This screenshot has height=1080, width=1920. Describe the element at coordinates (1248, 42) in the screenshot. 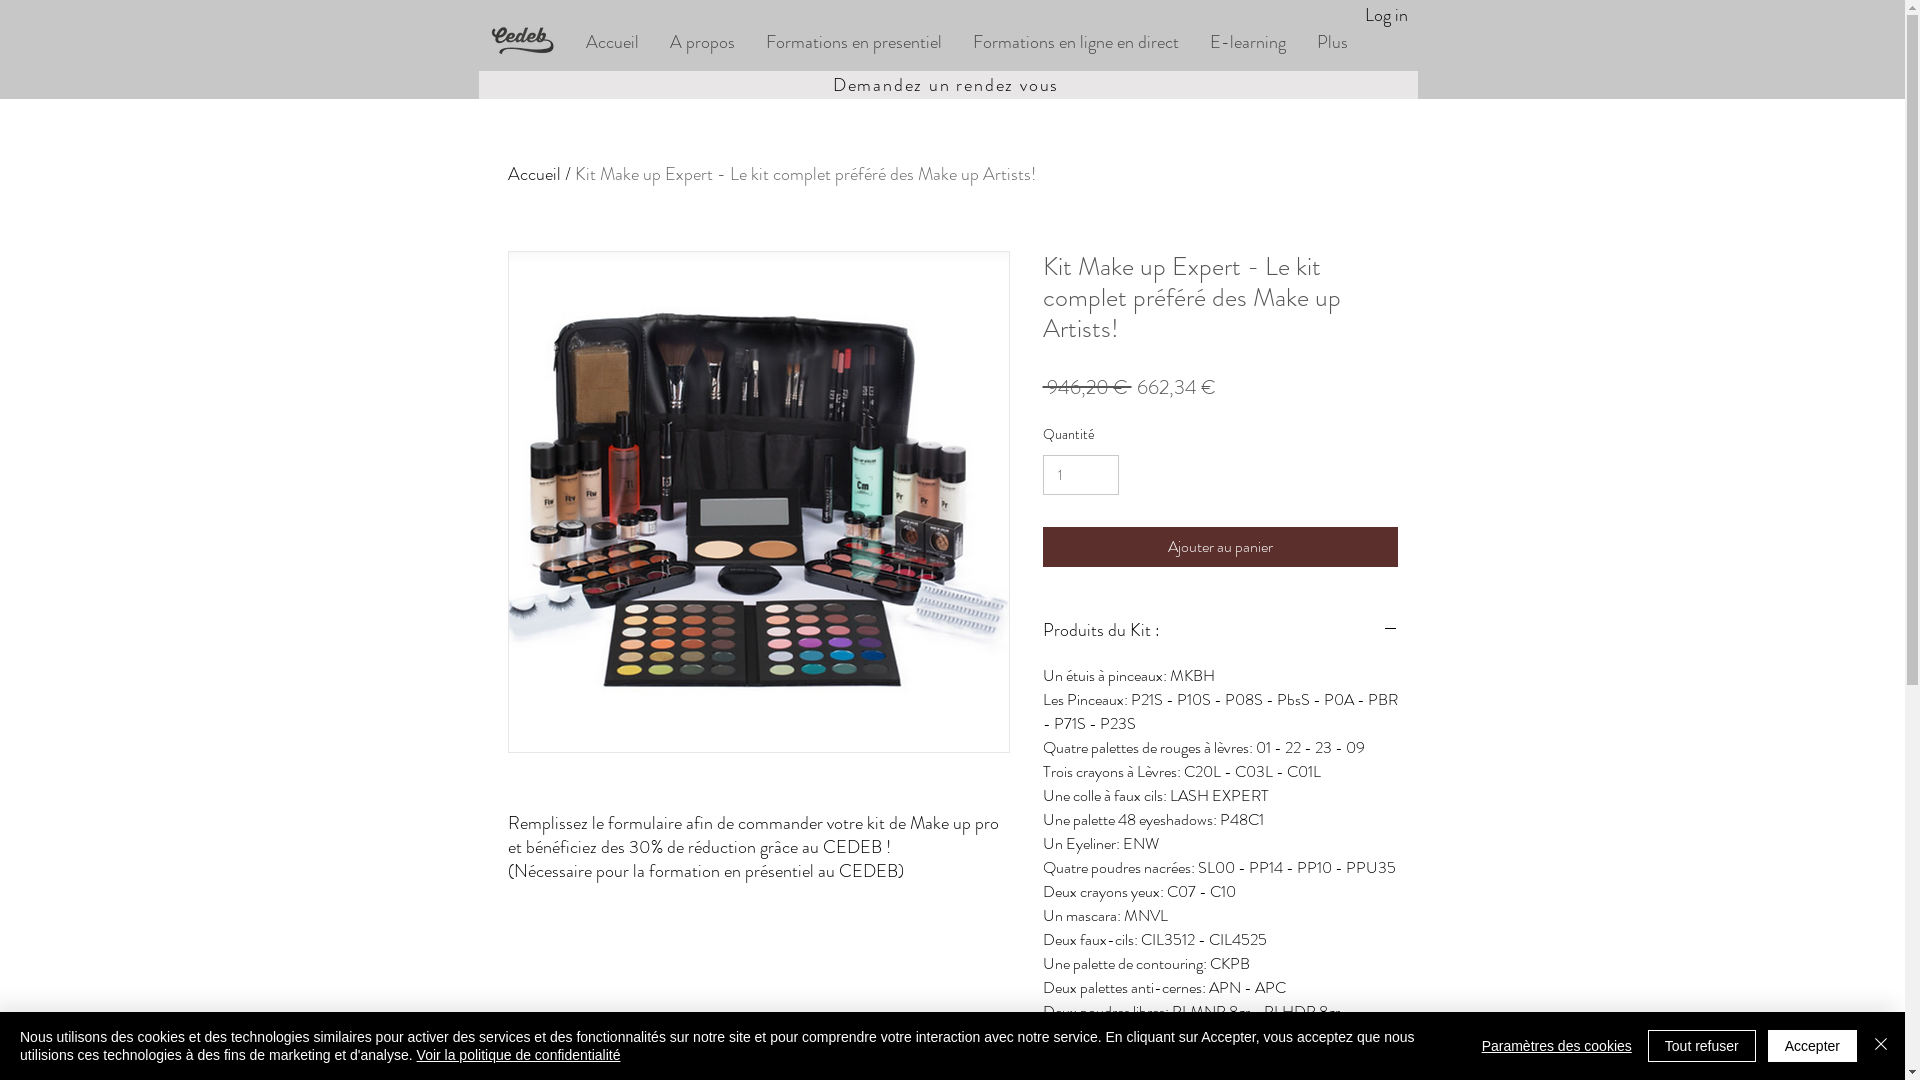

I see `E-learning` at that location.